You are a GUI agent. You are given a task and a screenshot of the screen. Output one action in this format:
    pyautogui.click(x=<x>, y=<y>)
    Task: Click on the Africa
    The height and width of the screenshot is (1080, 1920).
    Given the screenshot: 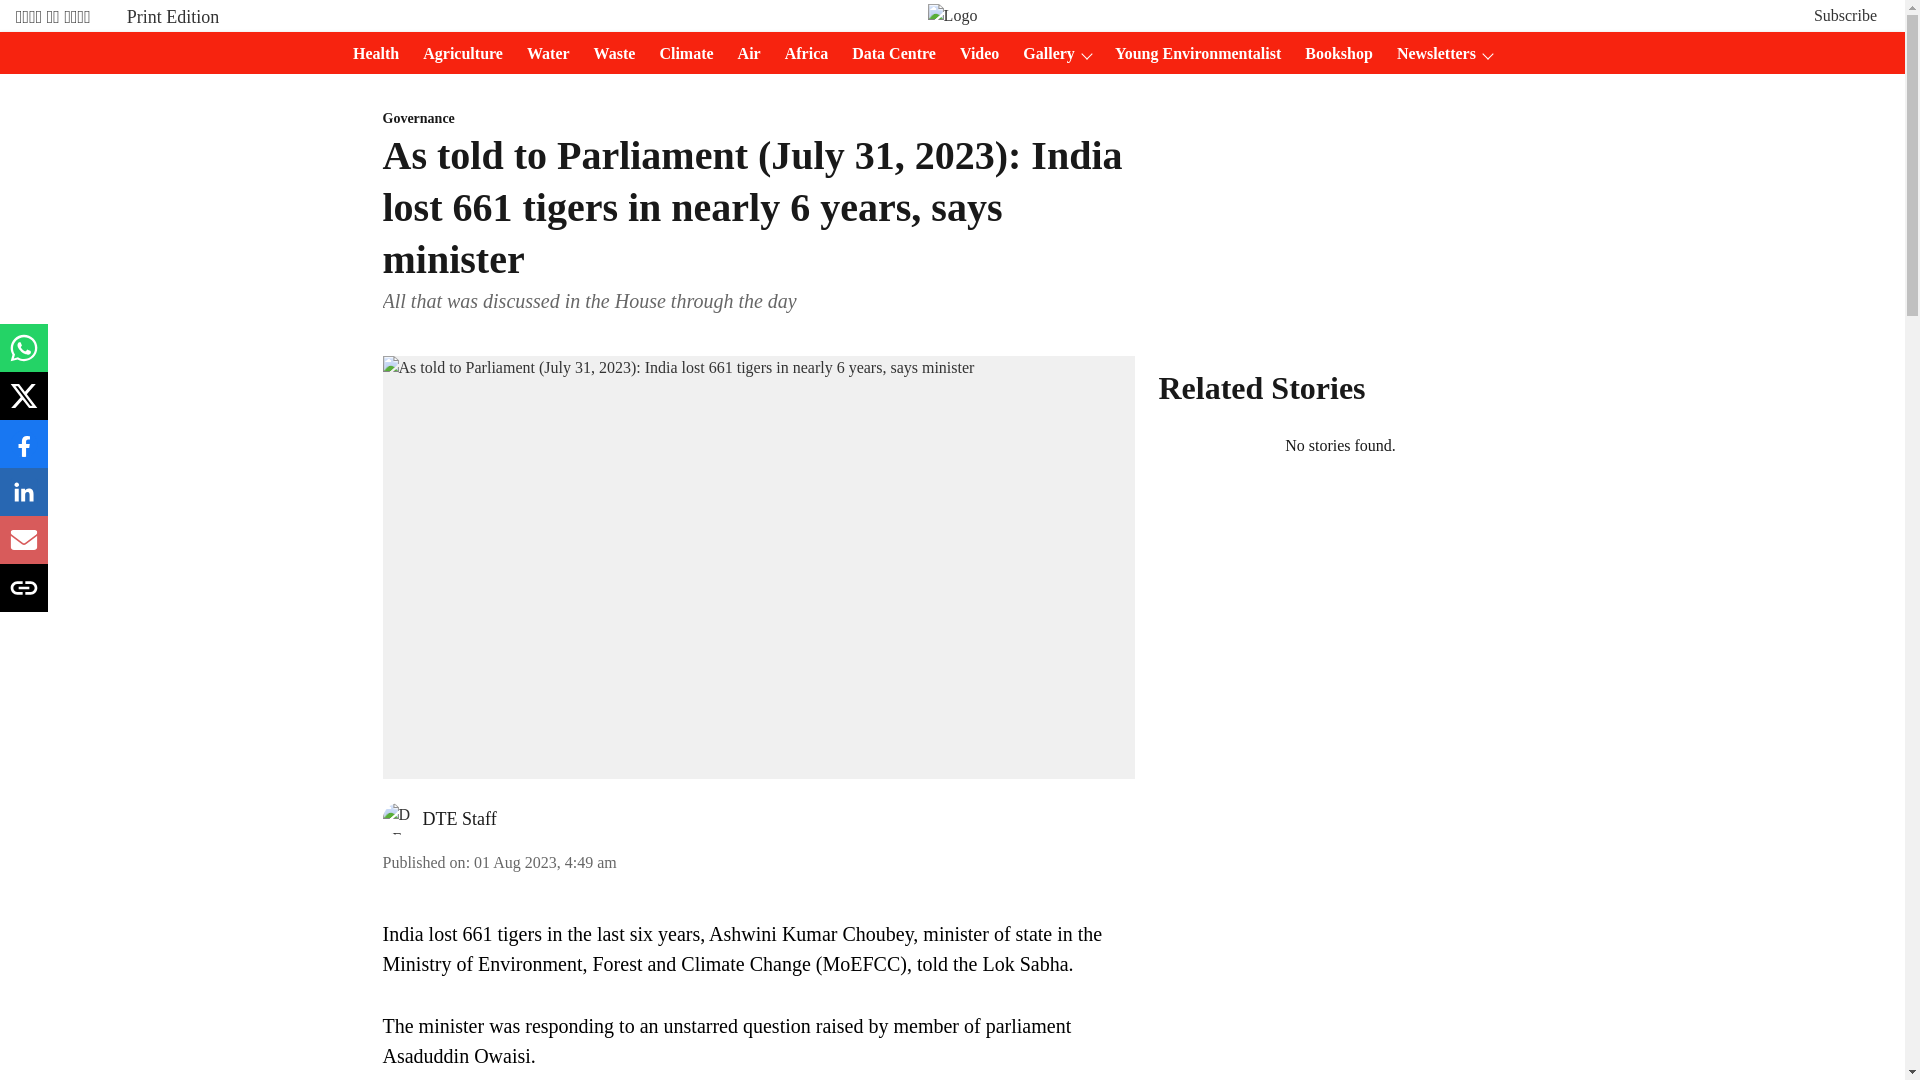 What is the action you would take?
    pyautogui.click(x=801, y=54)
    